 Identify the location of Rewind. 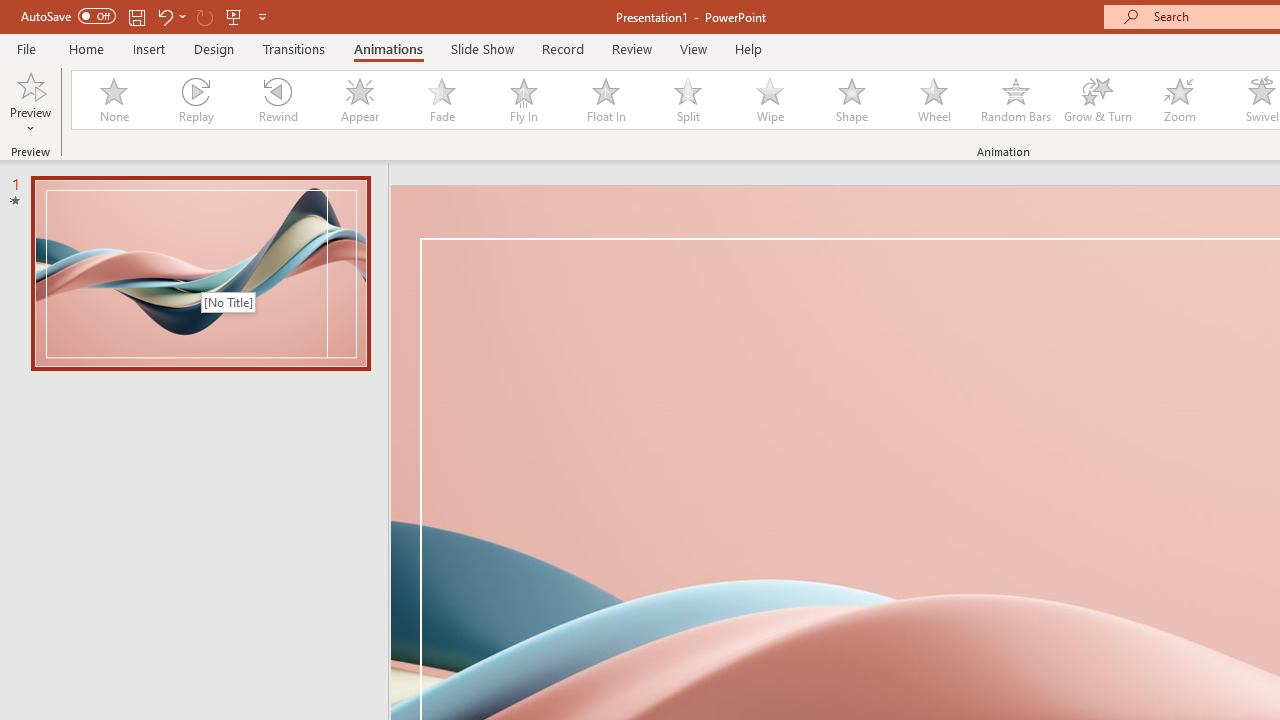
(277, 100).